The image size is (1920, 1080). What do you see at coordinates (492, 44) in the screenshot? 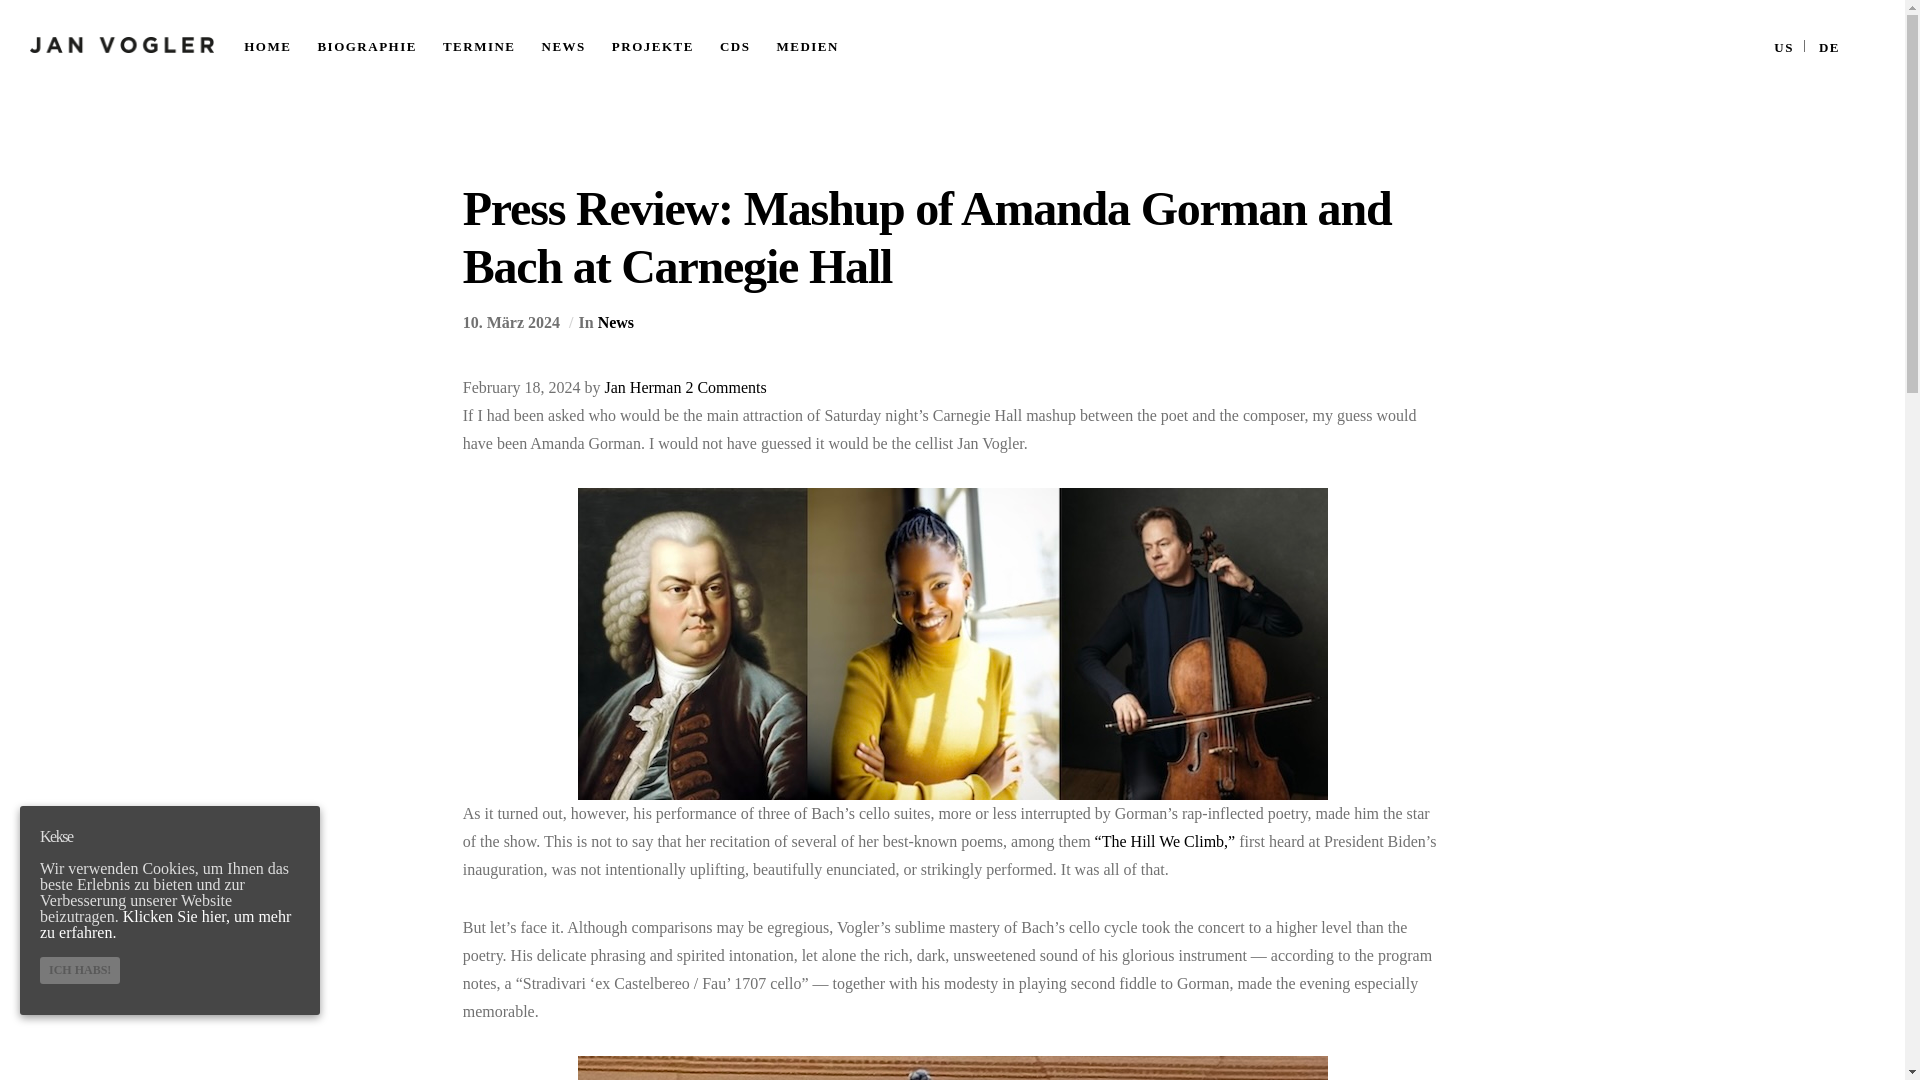
I see `TERMINE` at bounding box center [492, 44].